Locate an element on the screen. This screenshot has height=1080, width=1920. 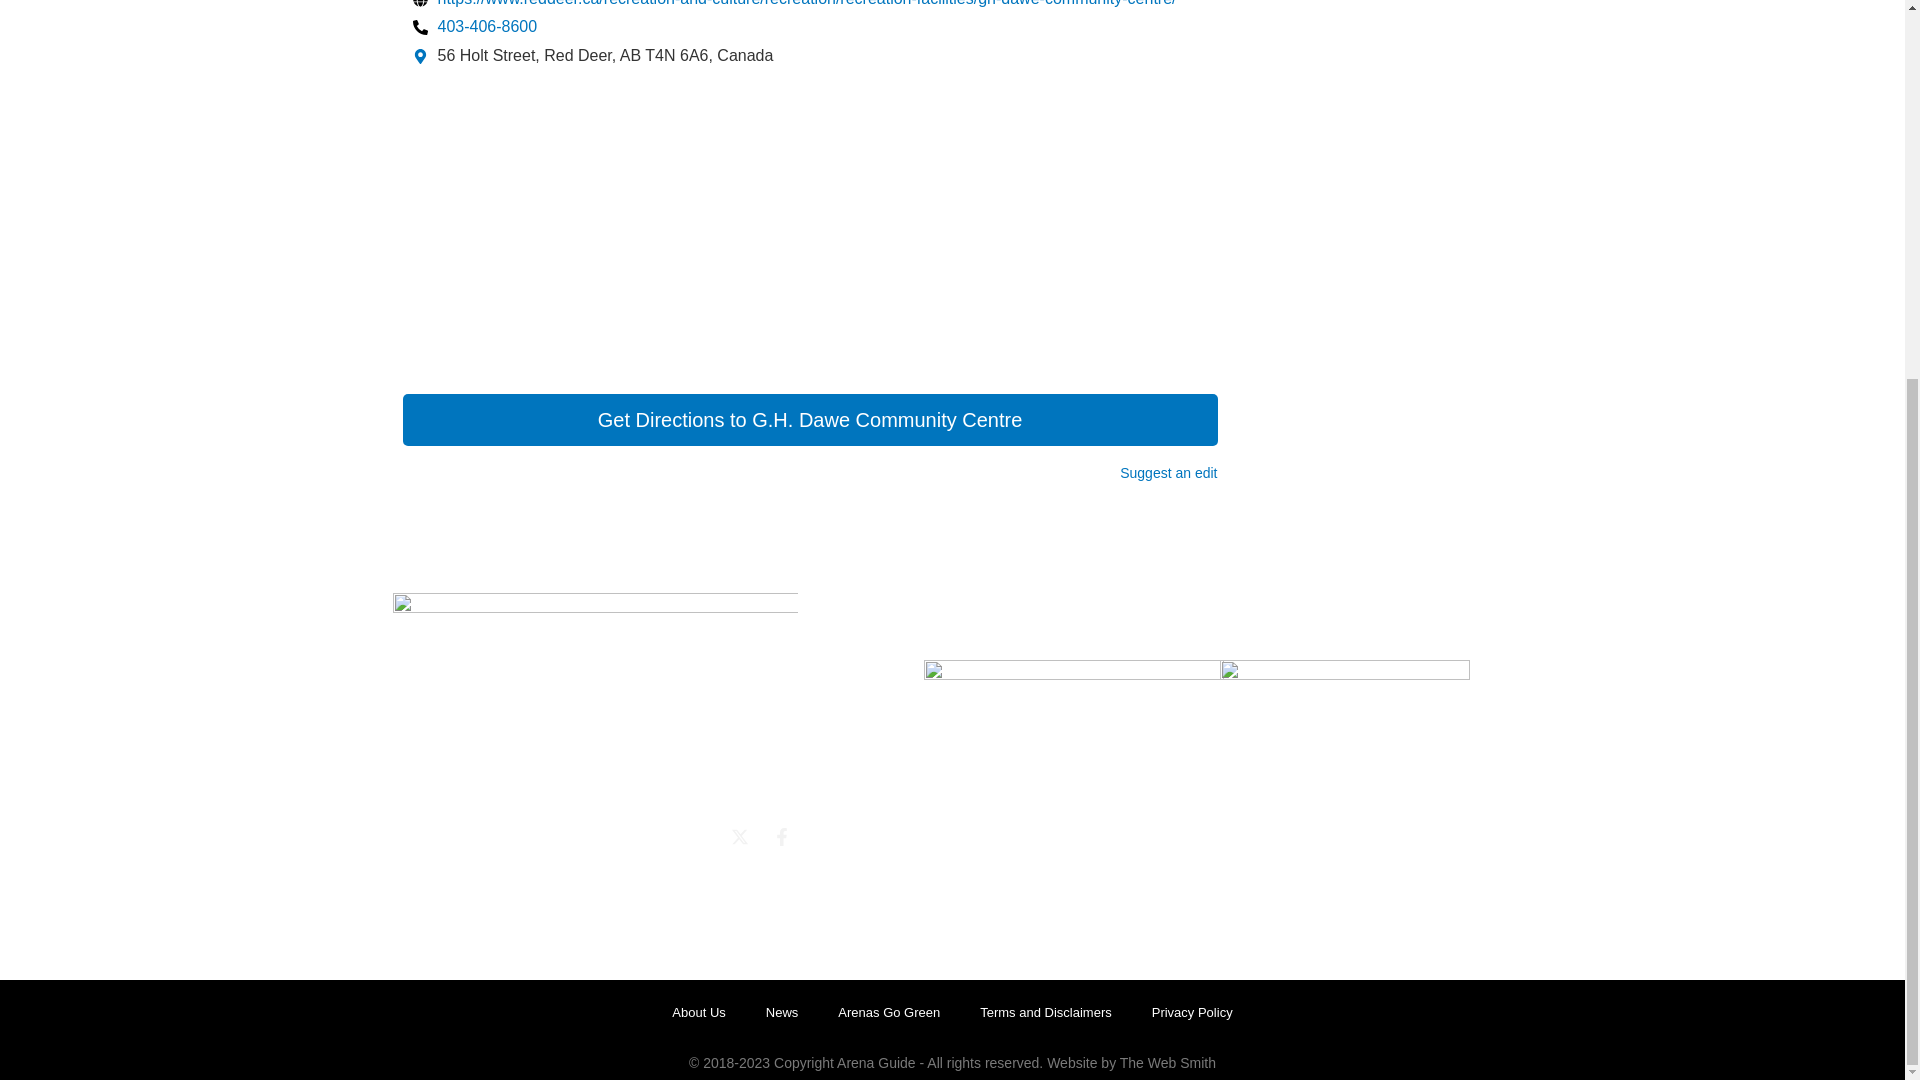
Arenas Go Green is located at coordinates (888, 1012).